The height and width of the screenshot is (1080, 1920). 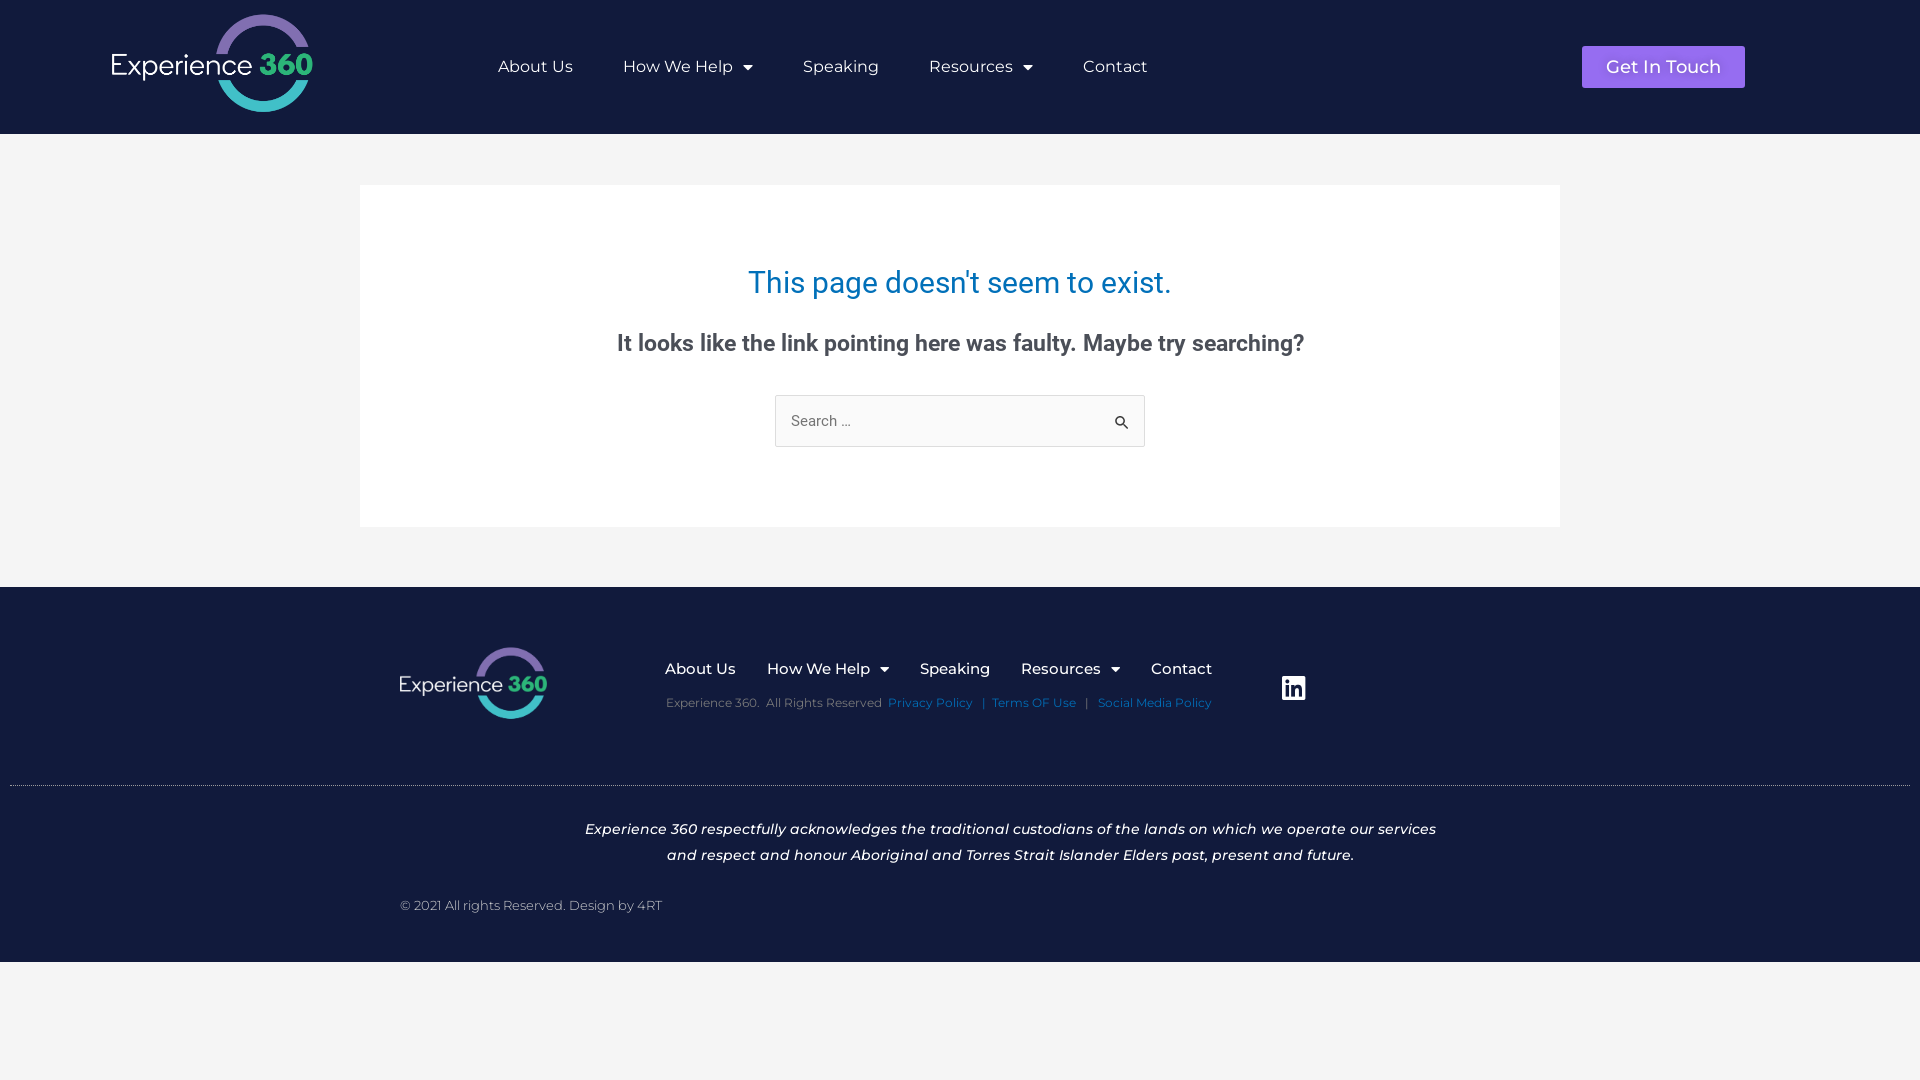 What do you see at coordinates (1182, 669) in the screenshot?
I see `Contact` at bounding box center [1182, 669].